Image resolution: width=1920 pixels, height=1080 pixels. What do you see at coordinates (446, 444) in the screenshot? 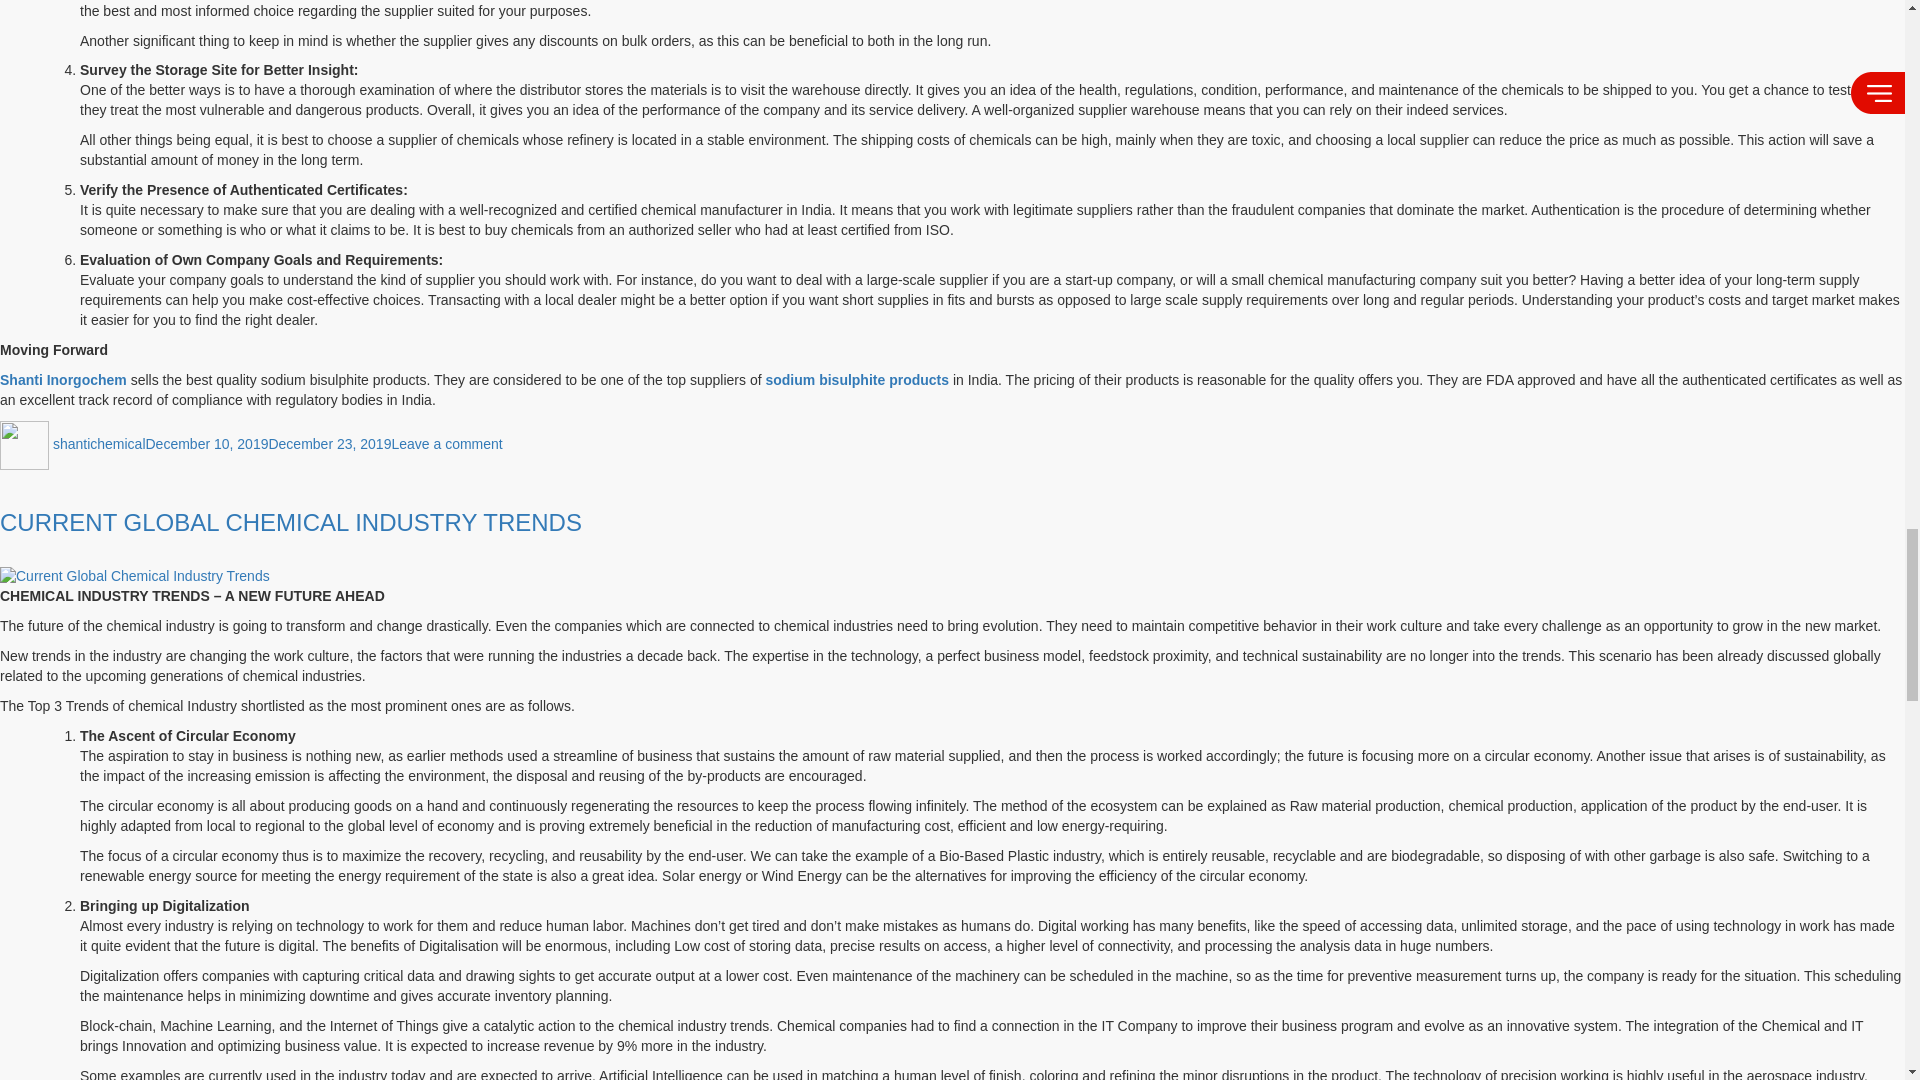
I see `CURRENT GLOBAL CHEMICAL INDUSTRY TRENDS` at bounding box center [446, 444].